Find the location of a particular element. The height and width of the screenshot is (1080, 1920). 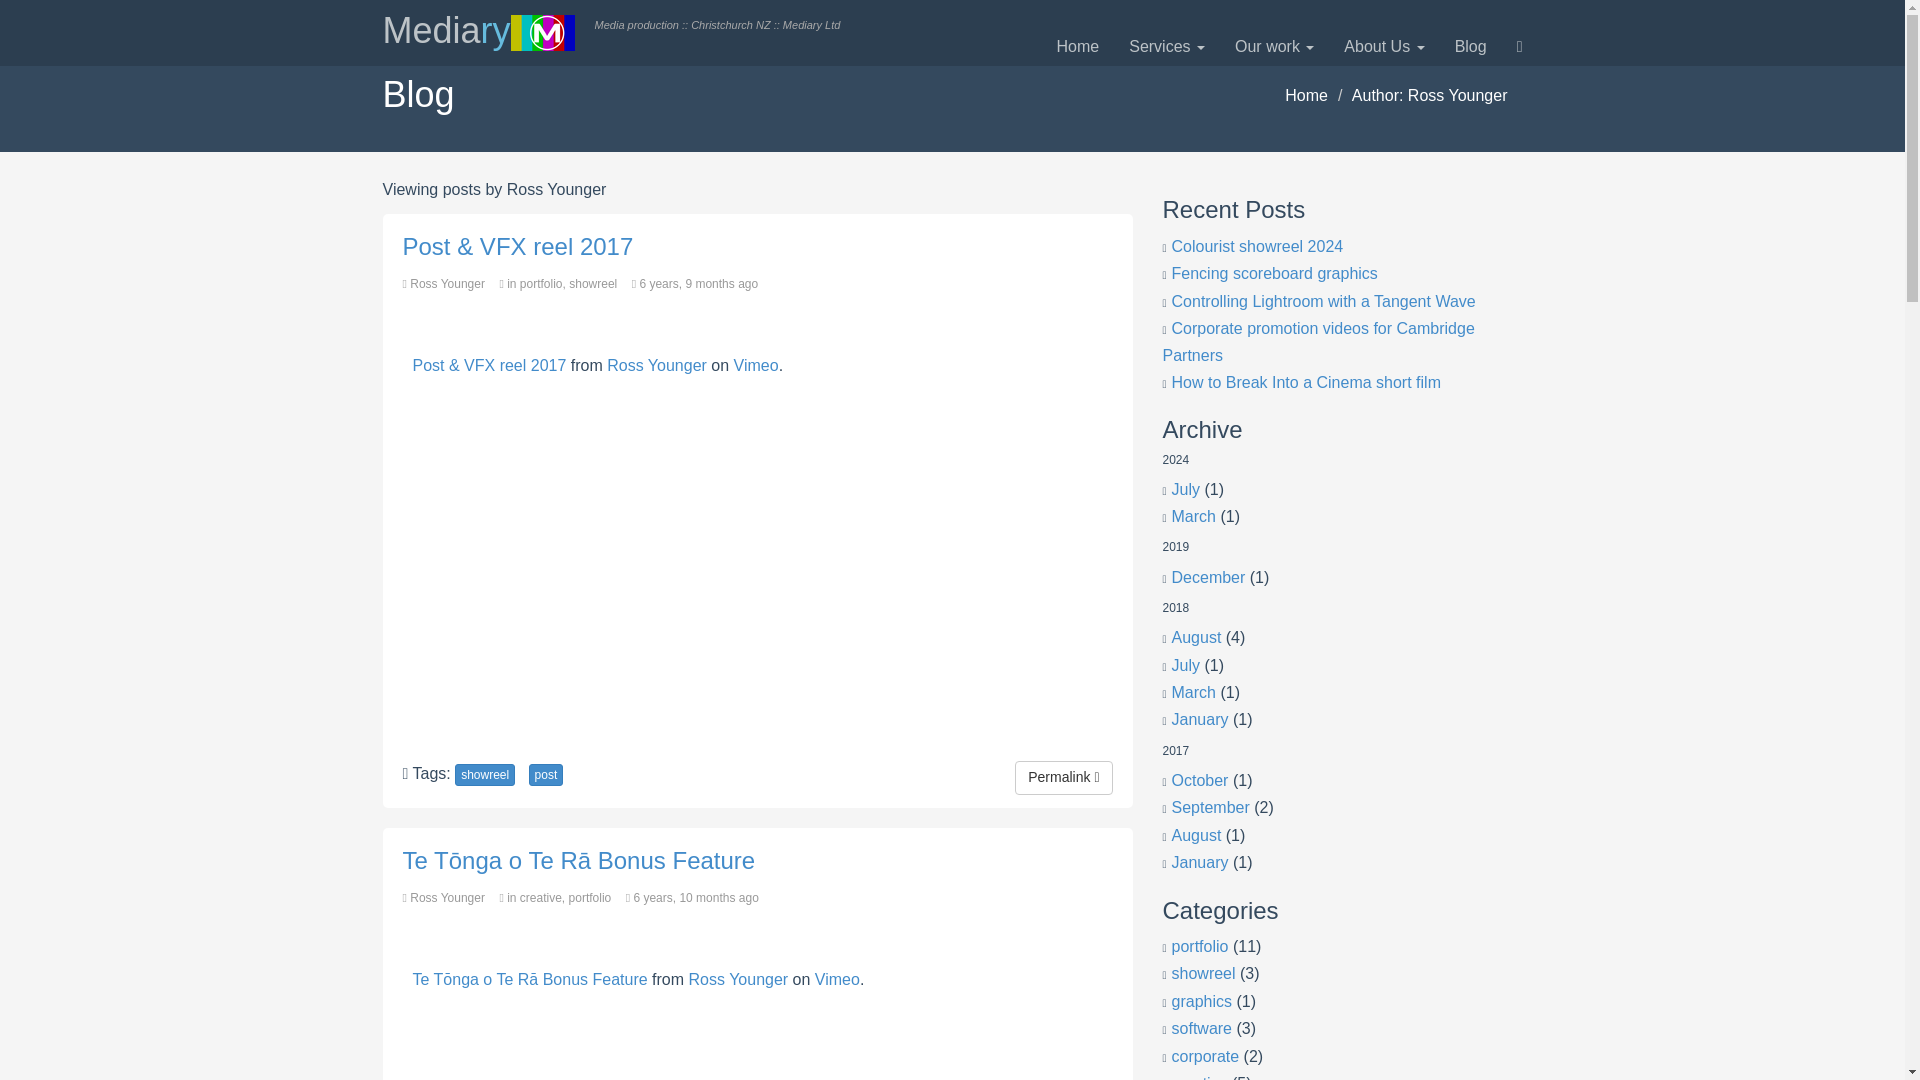

August is located at coordinates (1196, 636).